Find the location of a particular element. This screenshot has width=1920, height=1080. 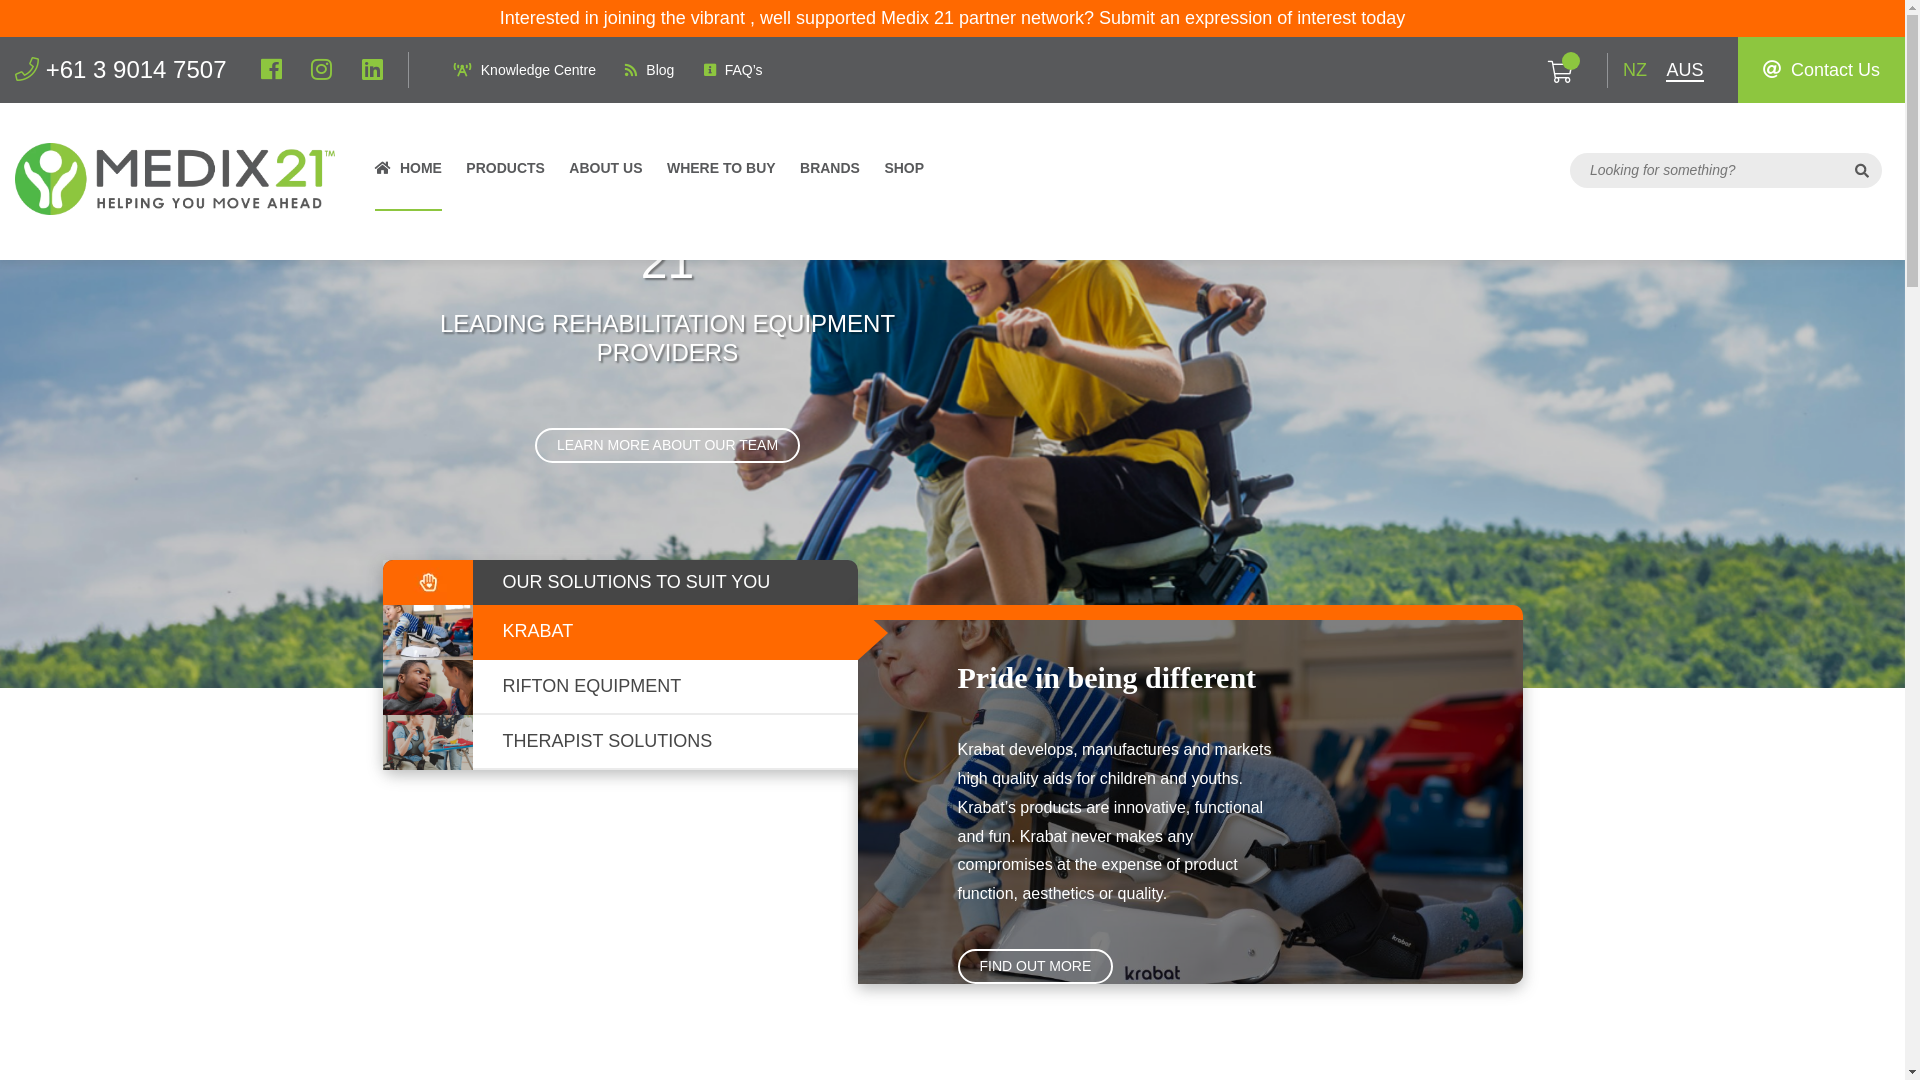

Looking for something? is located at coordinates (1706, 170).